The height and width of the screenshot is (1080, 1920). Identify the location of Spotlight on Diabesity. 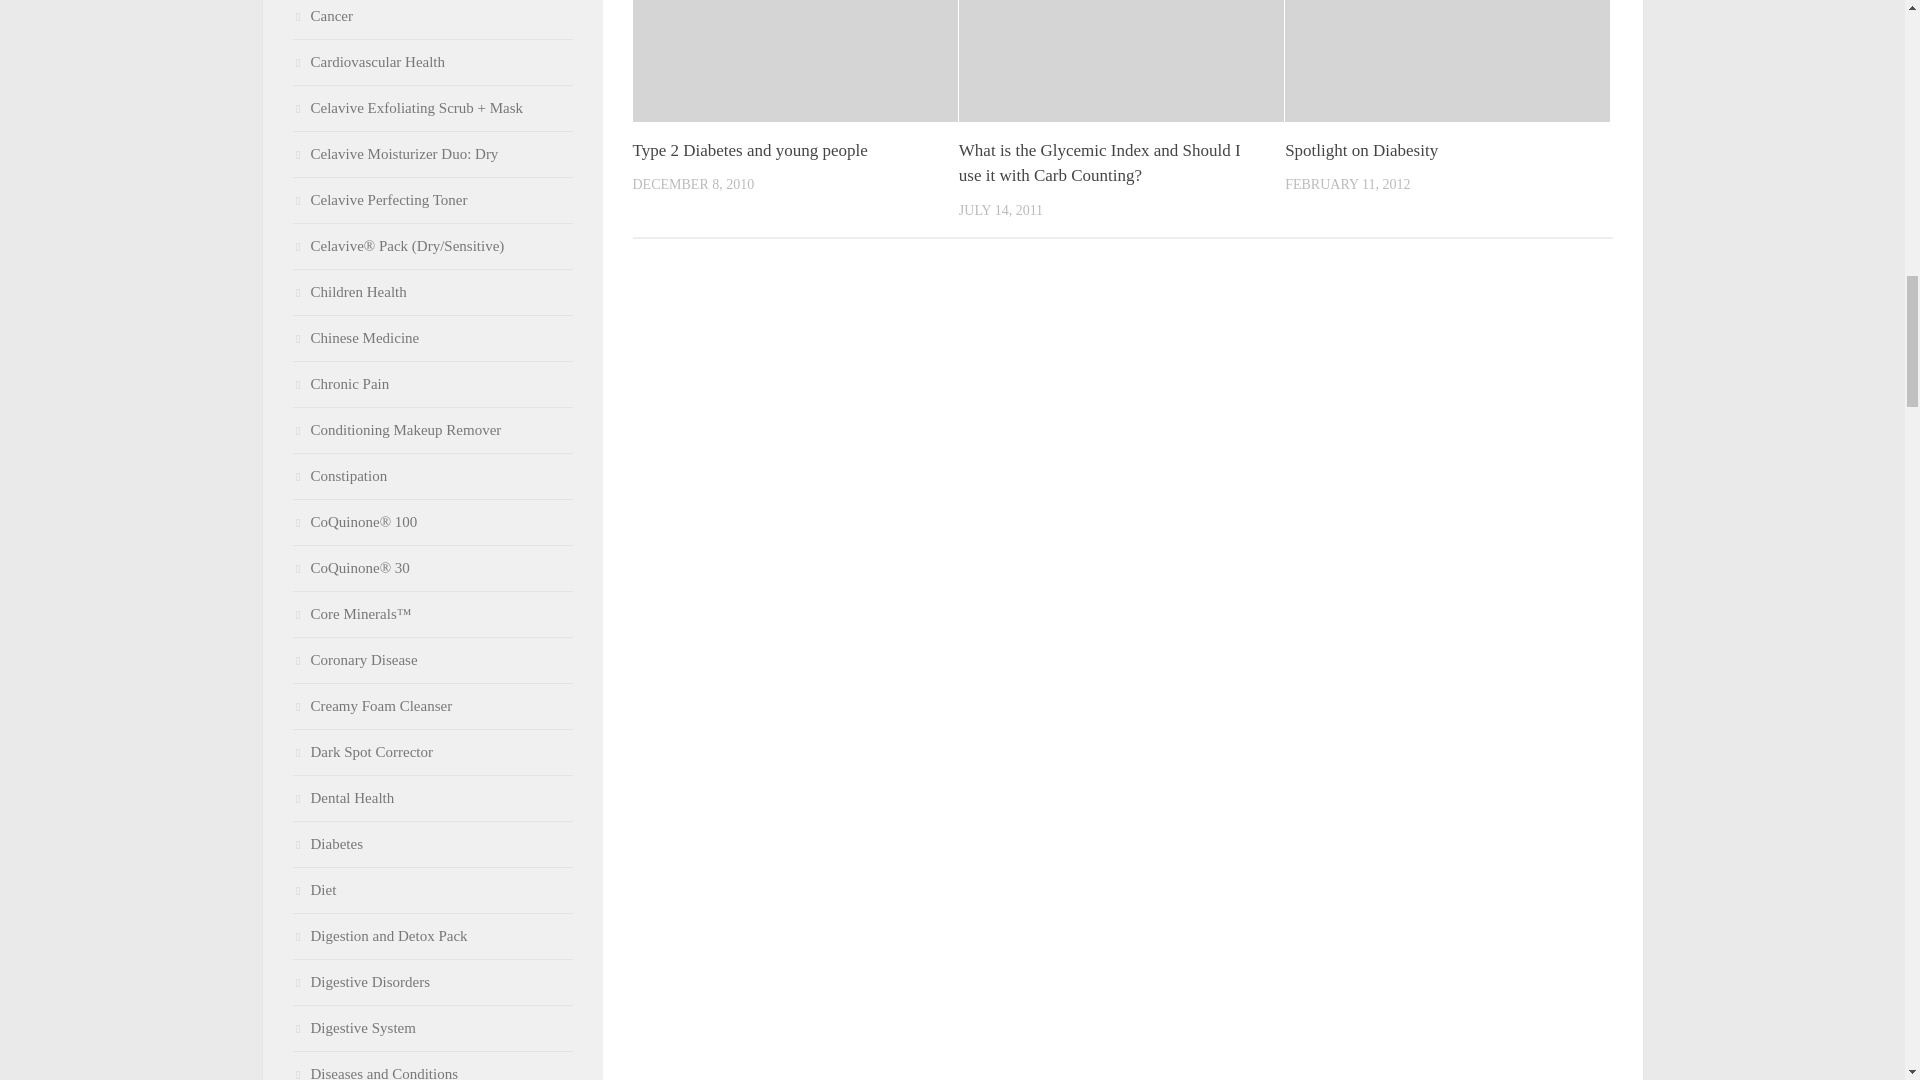
(1361, 150).